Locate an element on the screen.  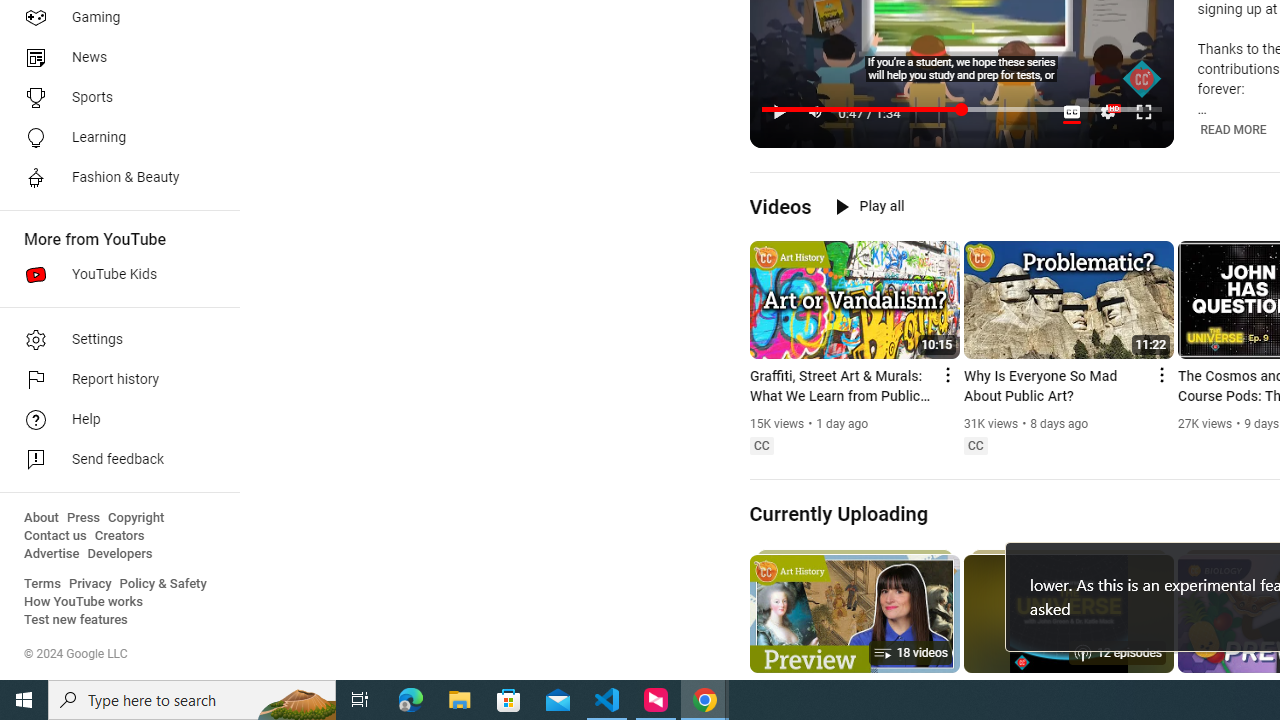
READ MORE is located at coordinates (1232, 130).